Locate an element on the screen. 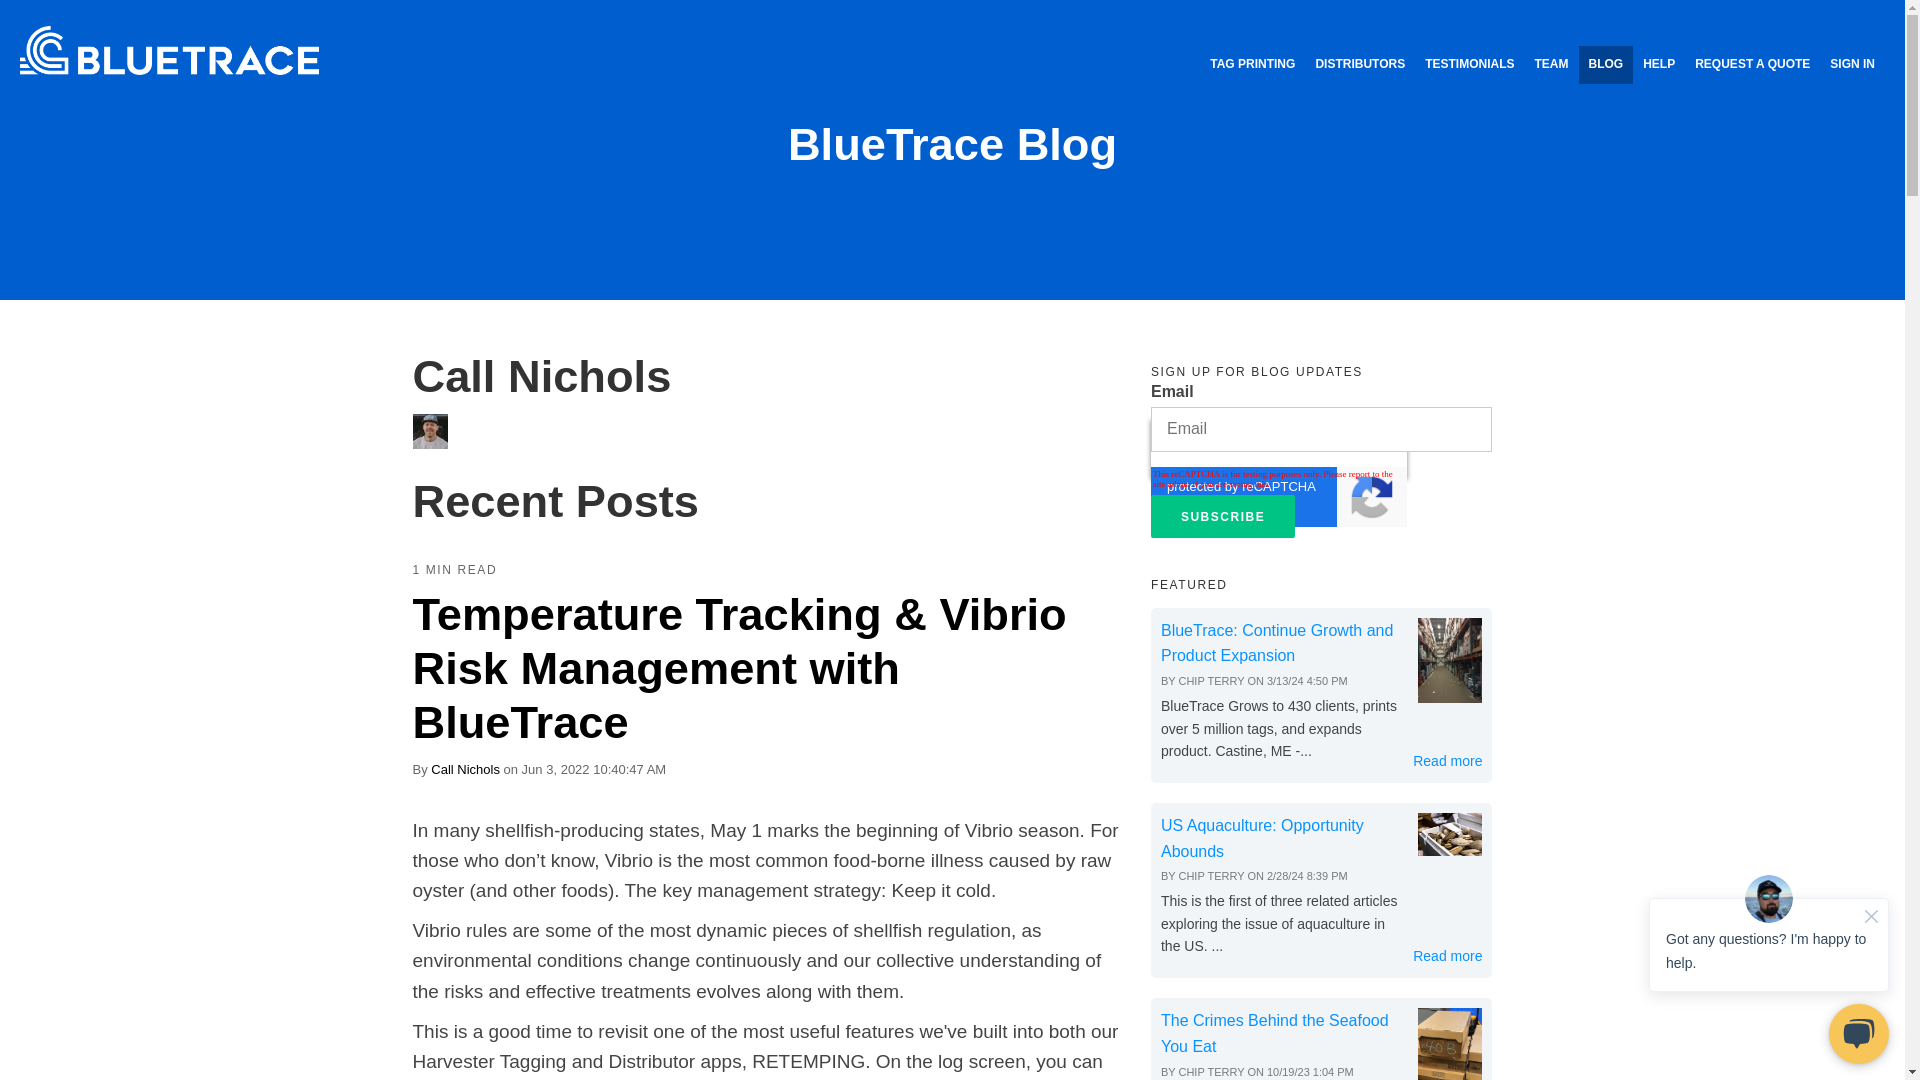 This screenshot has height=1080, width=1920. TESTIMONIALS is located at coordinates (1470, 65).